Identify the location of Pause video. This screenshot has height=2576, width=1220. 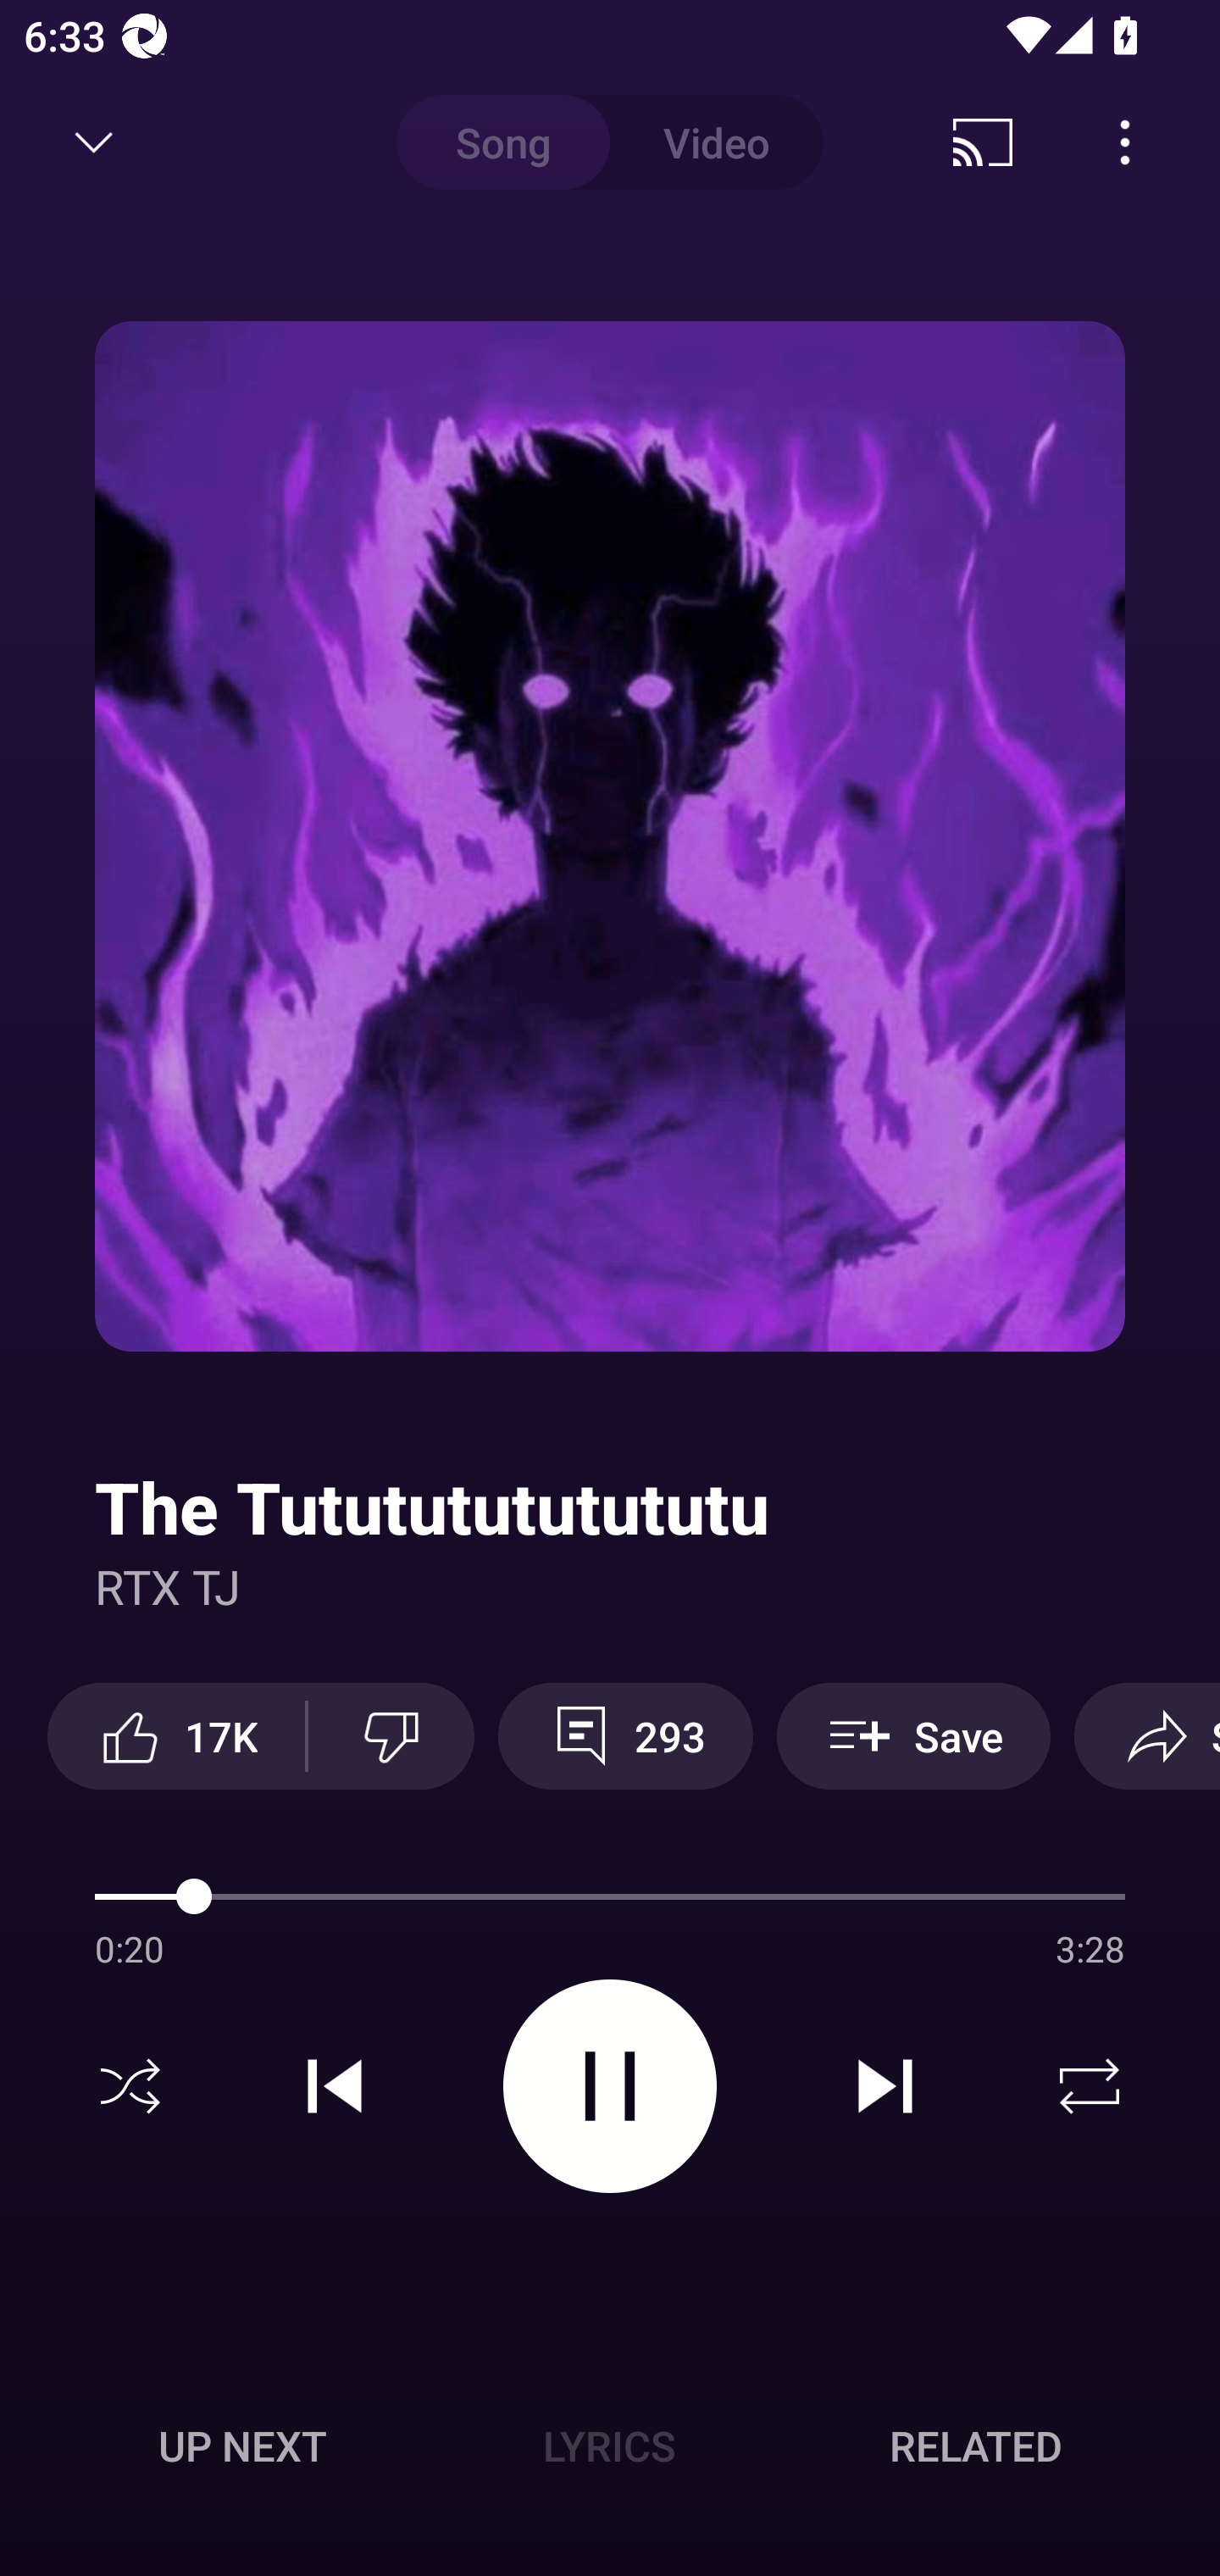
(610, 2085).